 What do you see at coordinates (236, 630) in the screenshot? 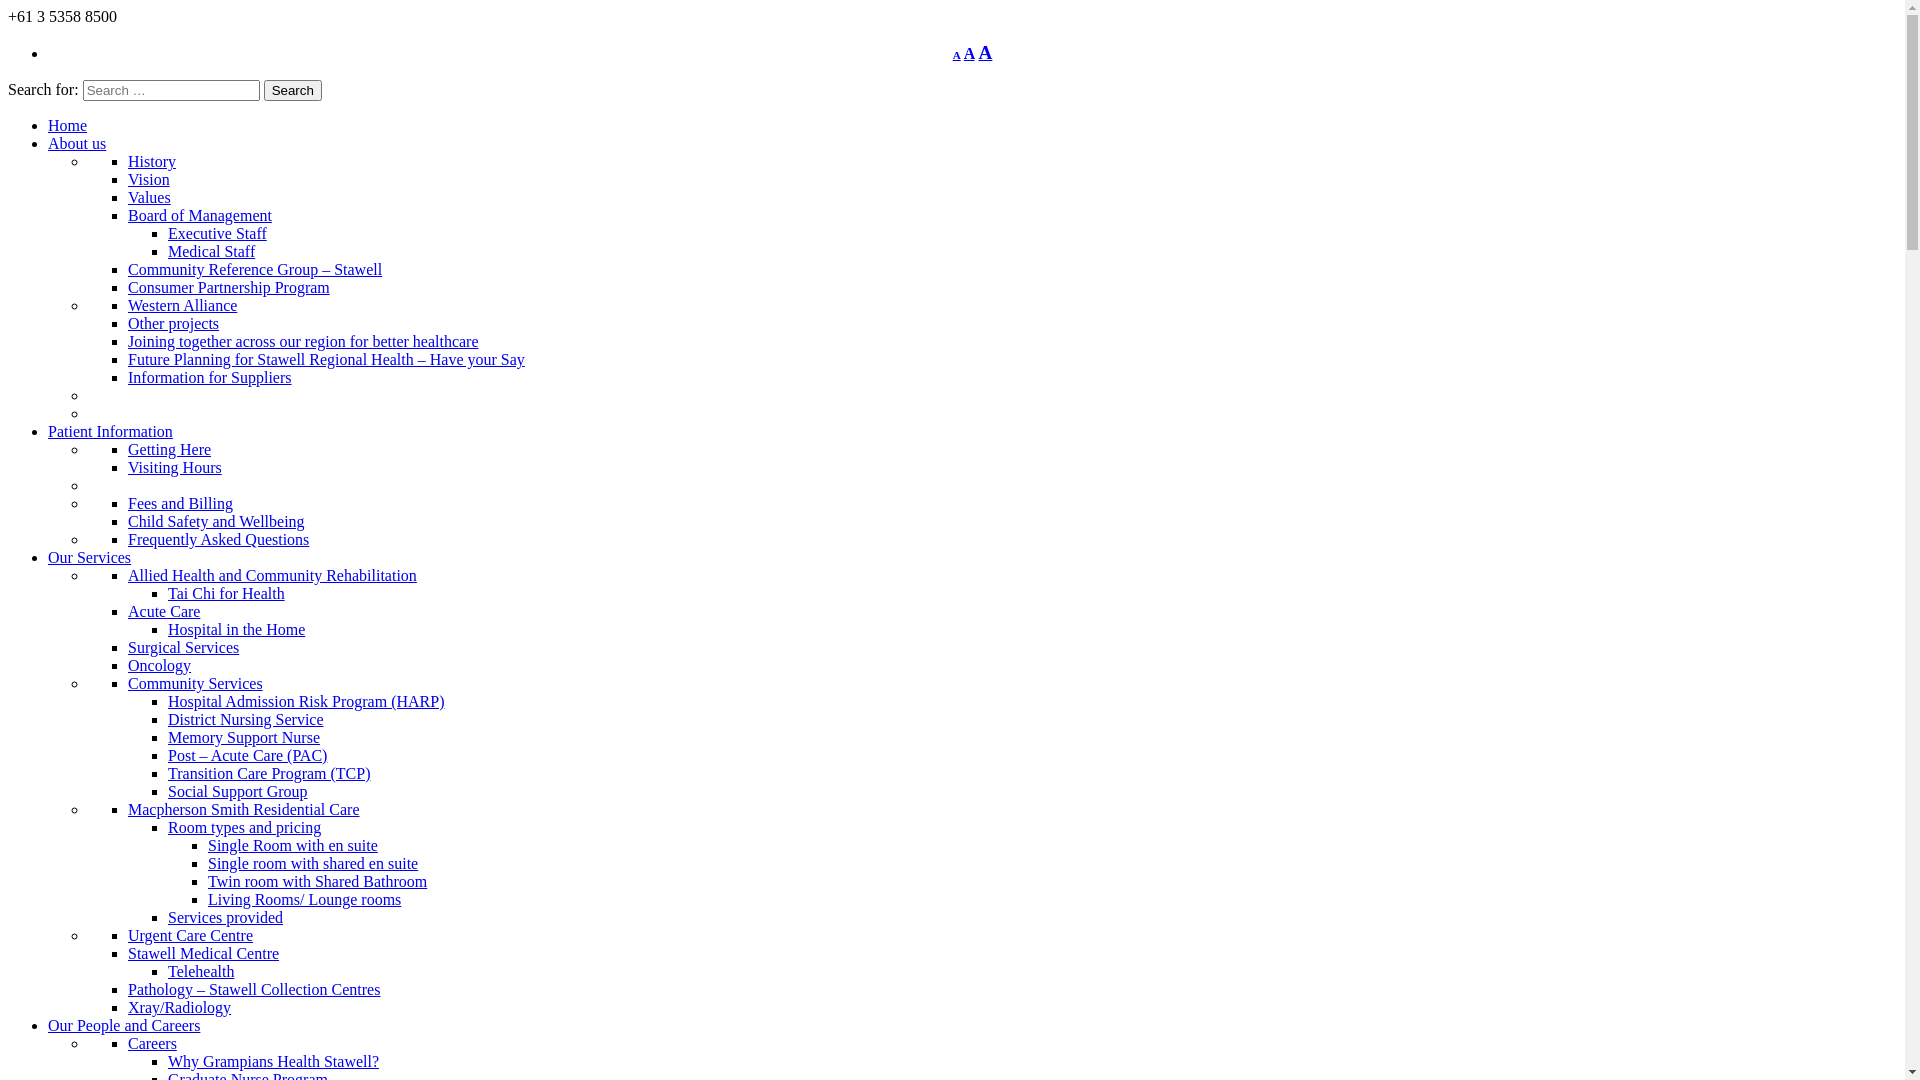
I see `Hospital in the Home` at bounding box center [236, 630].